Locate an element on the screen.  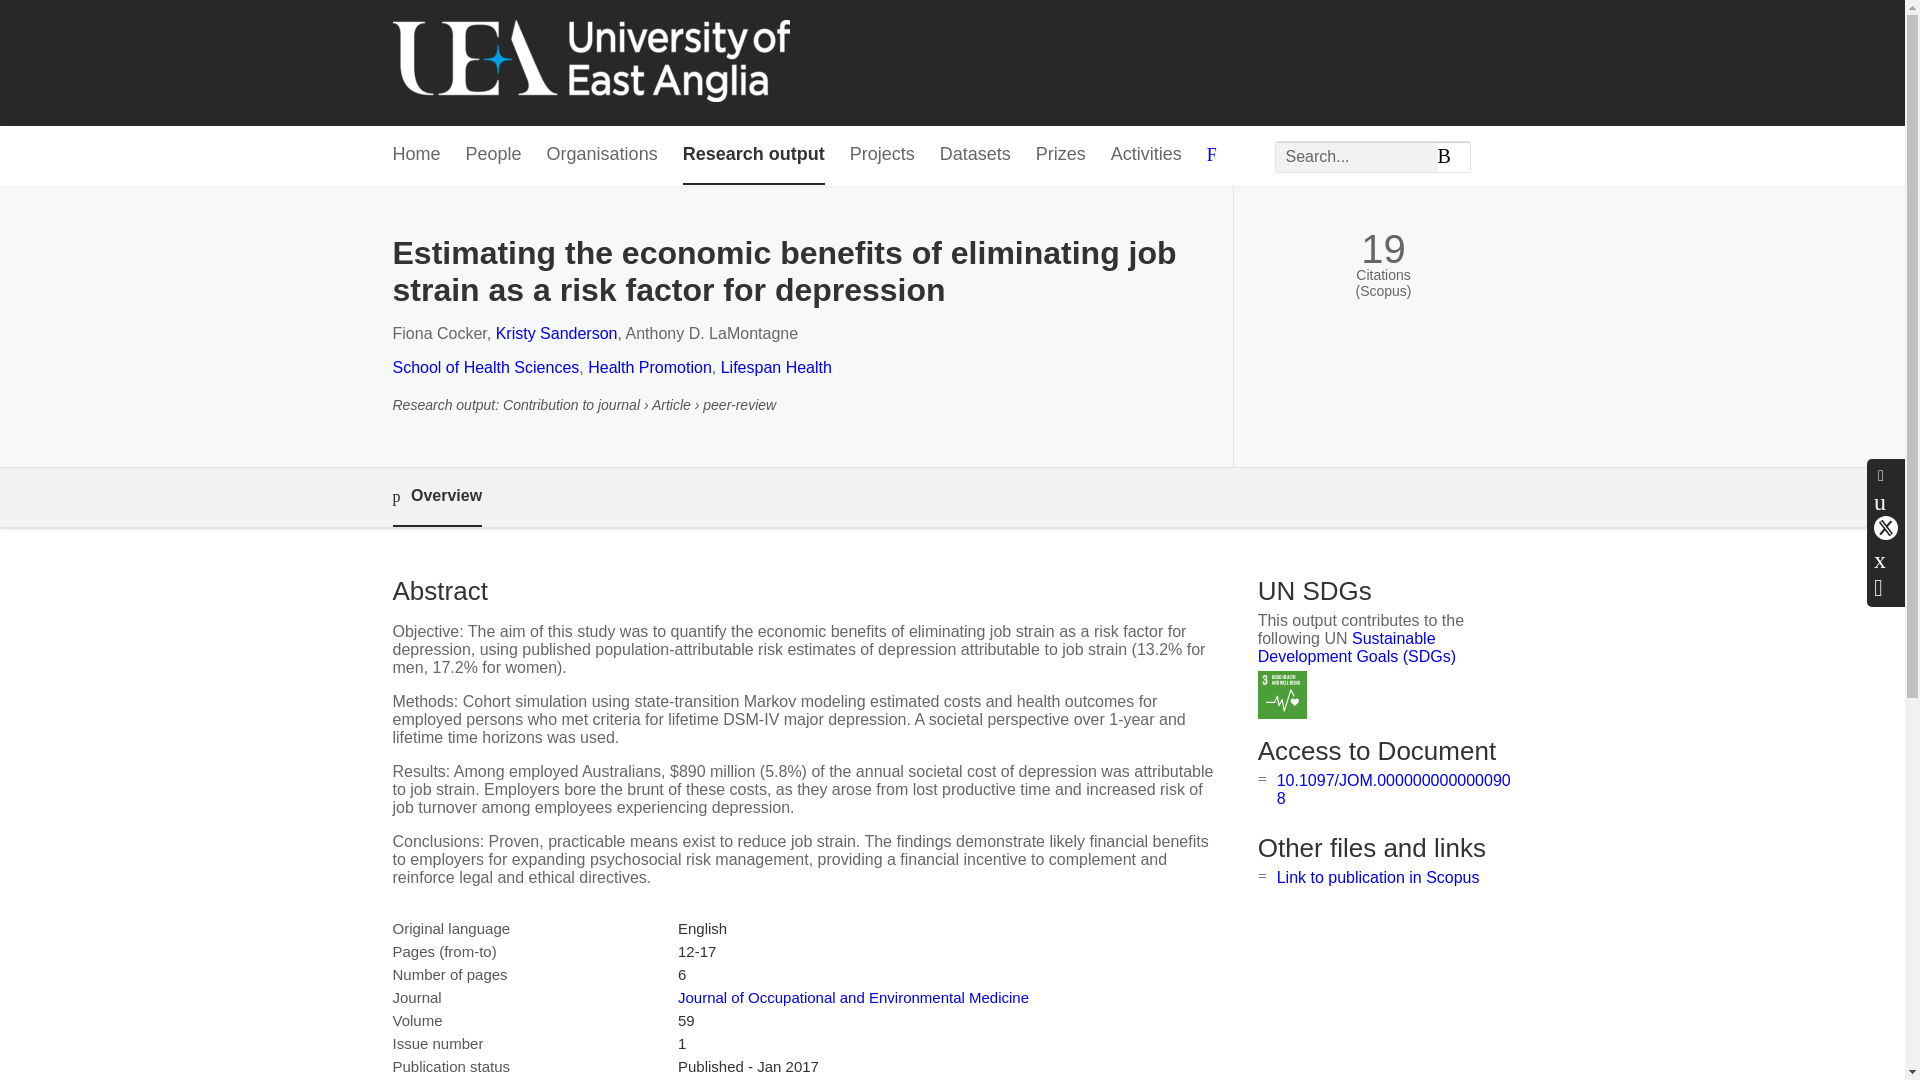
Journal of Occupational and Environmental Medicine is located at coordinates (853, 997).